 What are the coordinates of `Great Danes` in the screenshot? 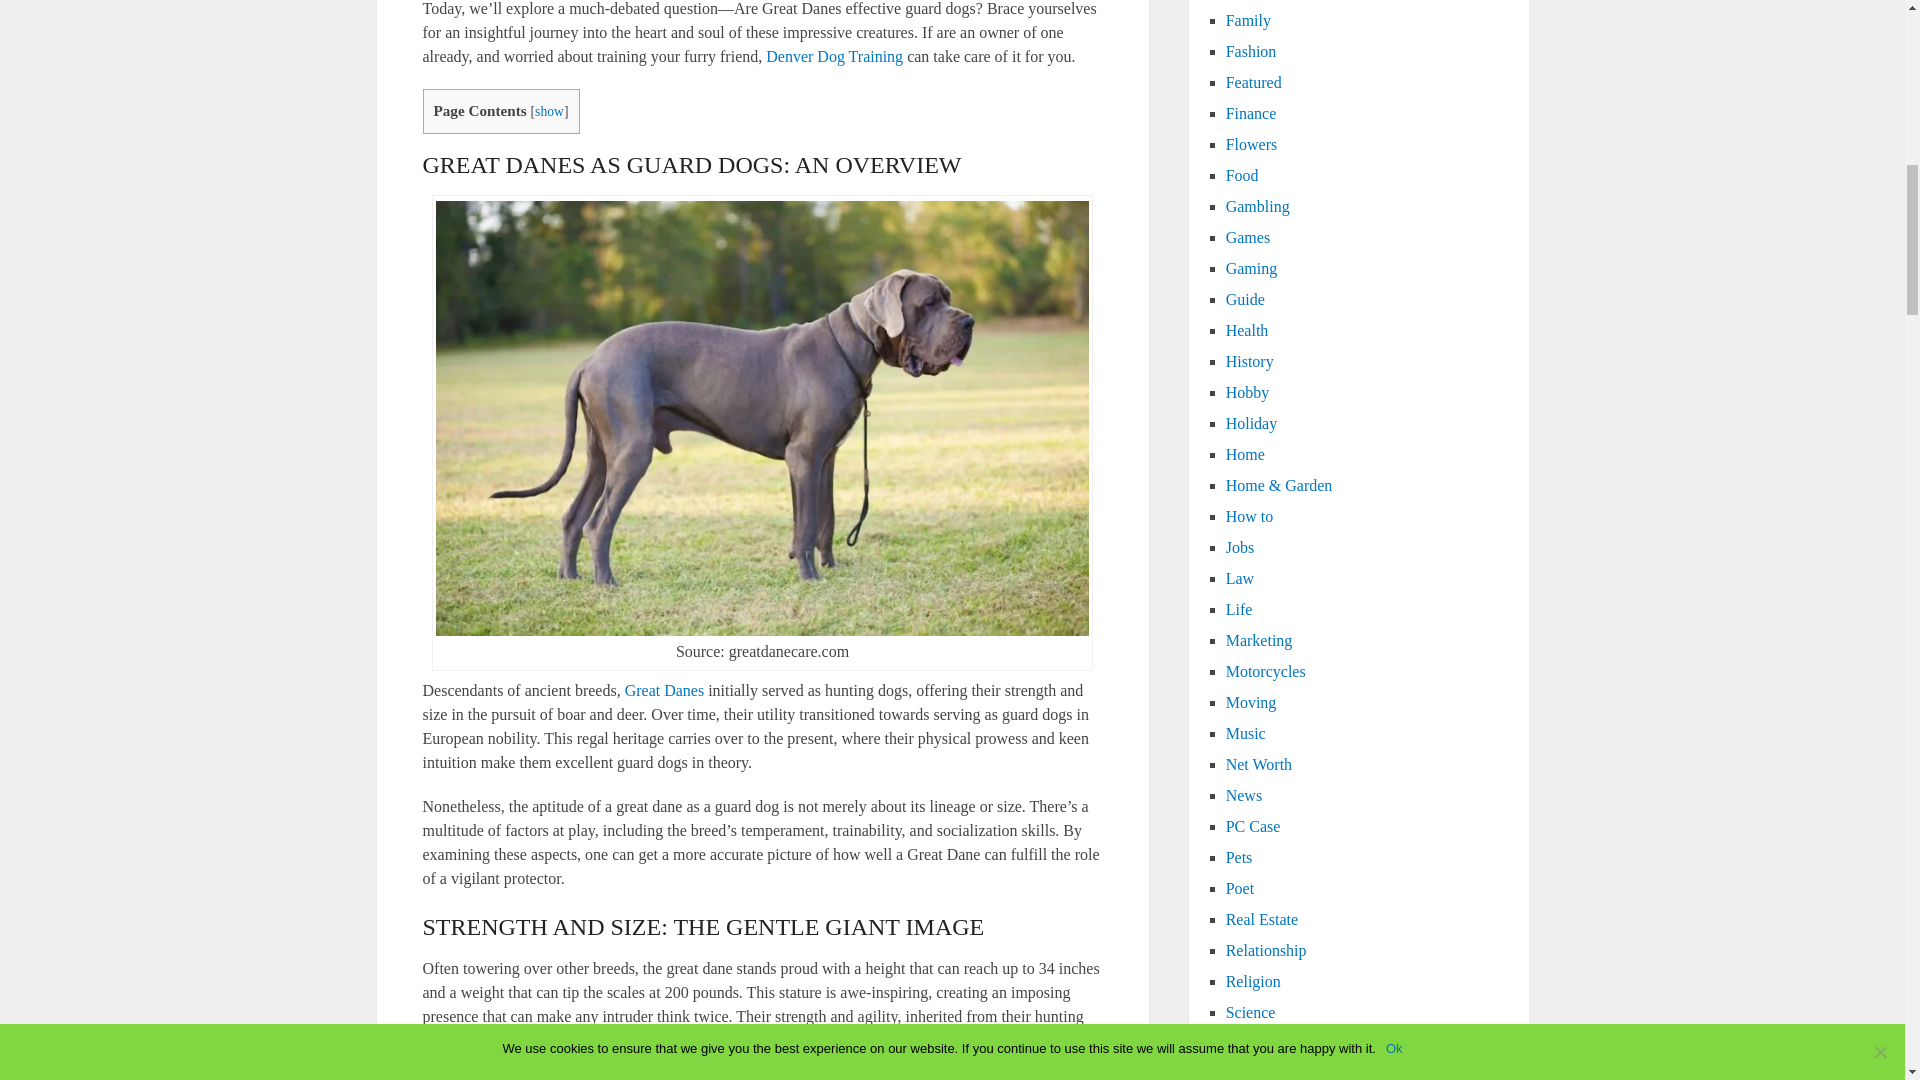 It's located at (664, 690).